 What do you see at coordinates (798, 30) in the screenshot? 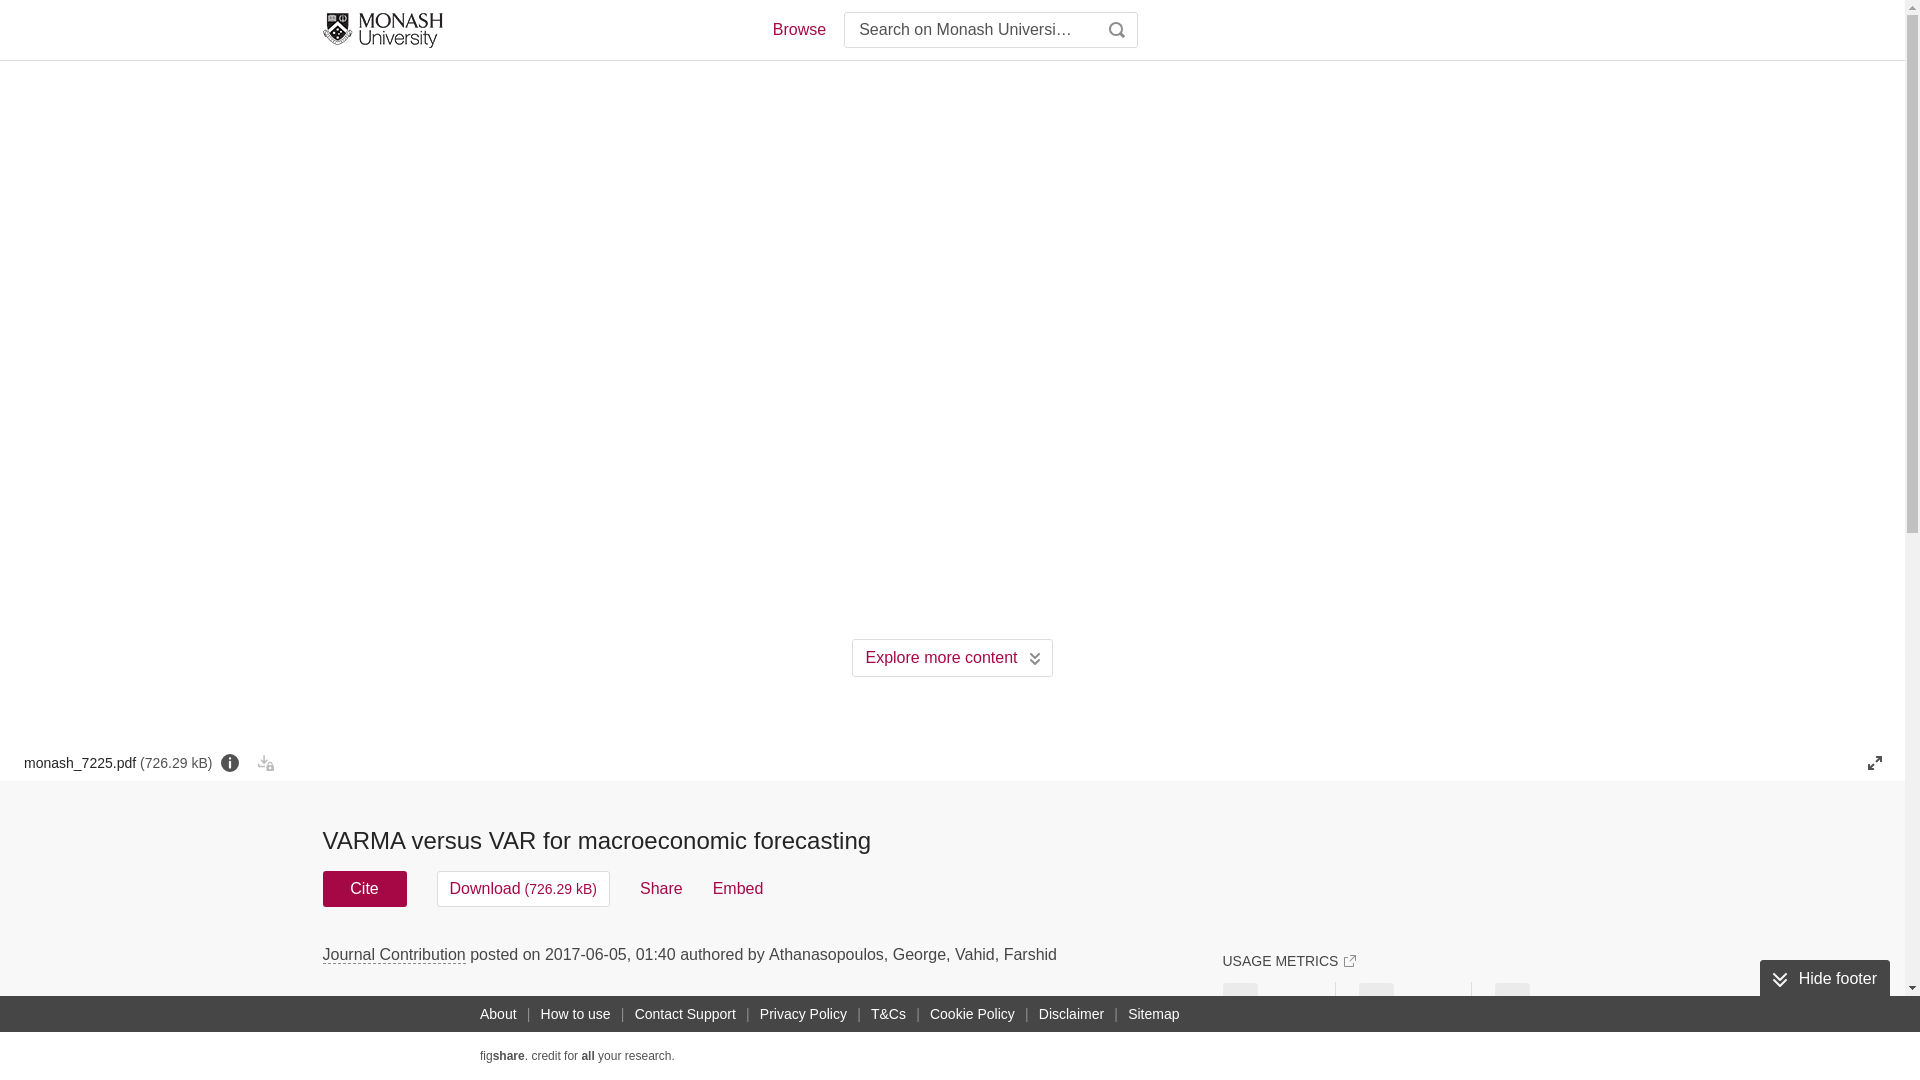
I see `Browse` at bounding box center [798, 30].